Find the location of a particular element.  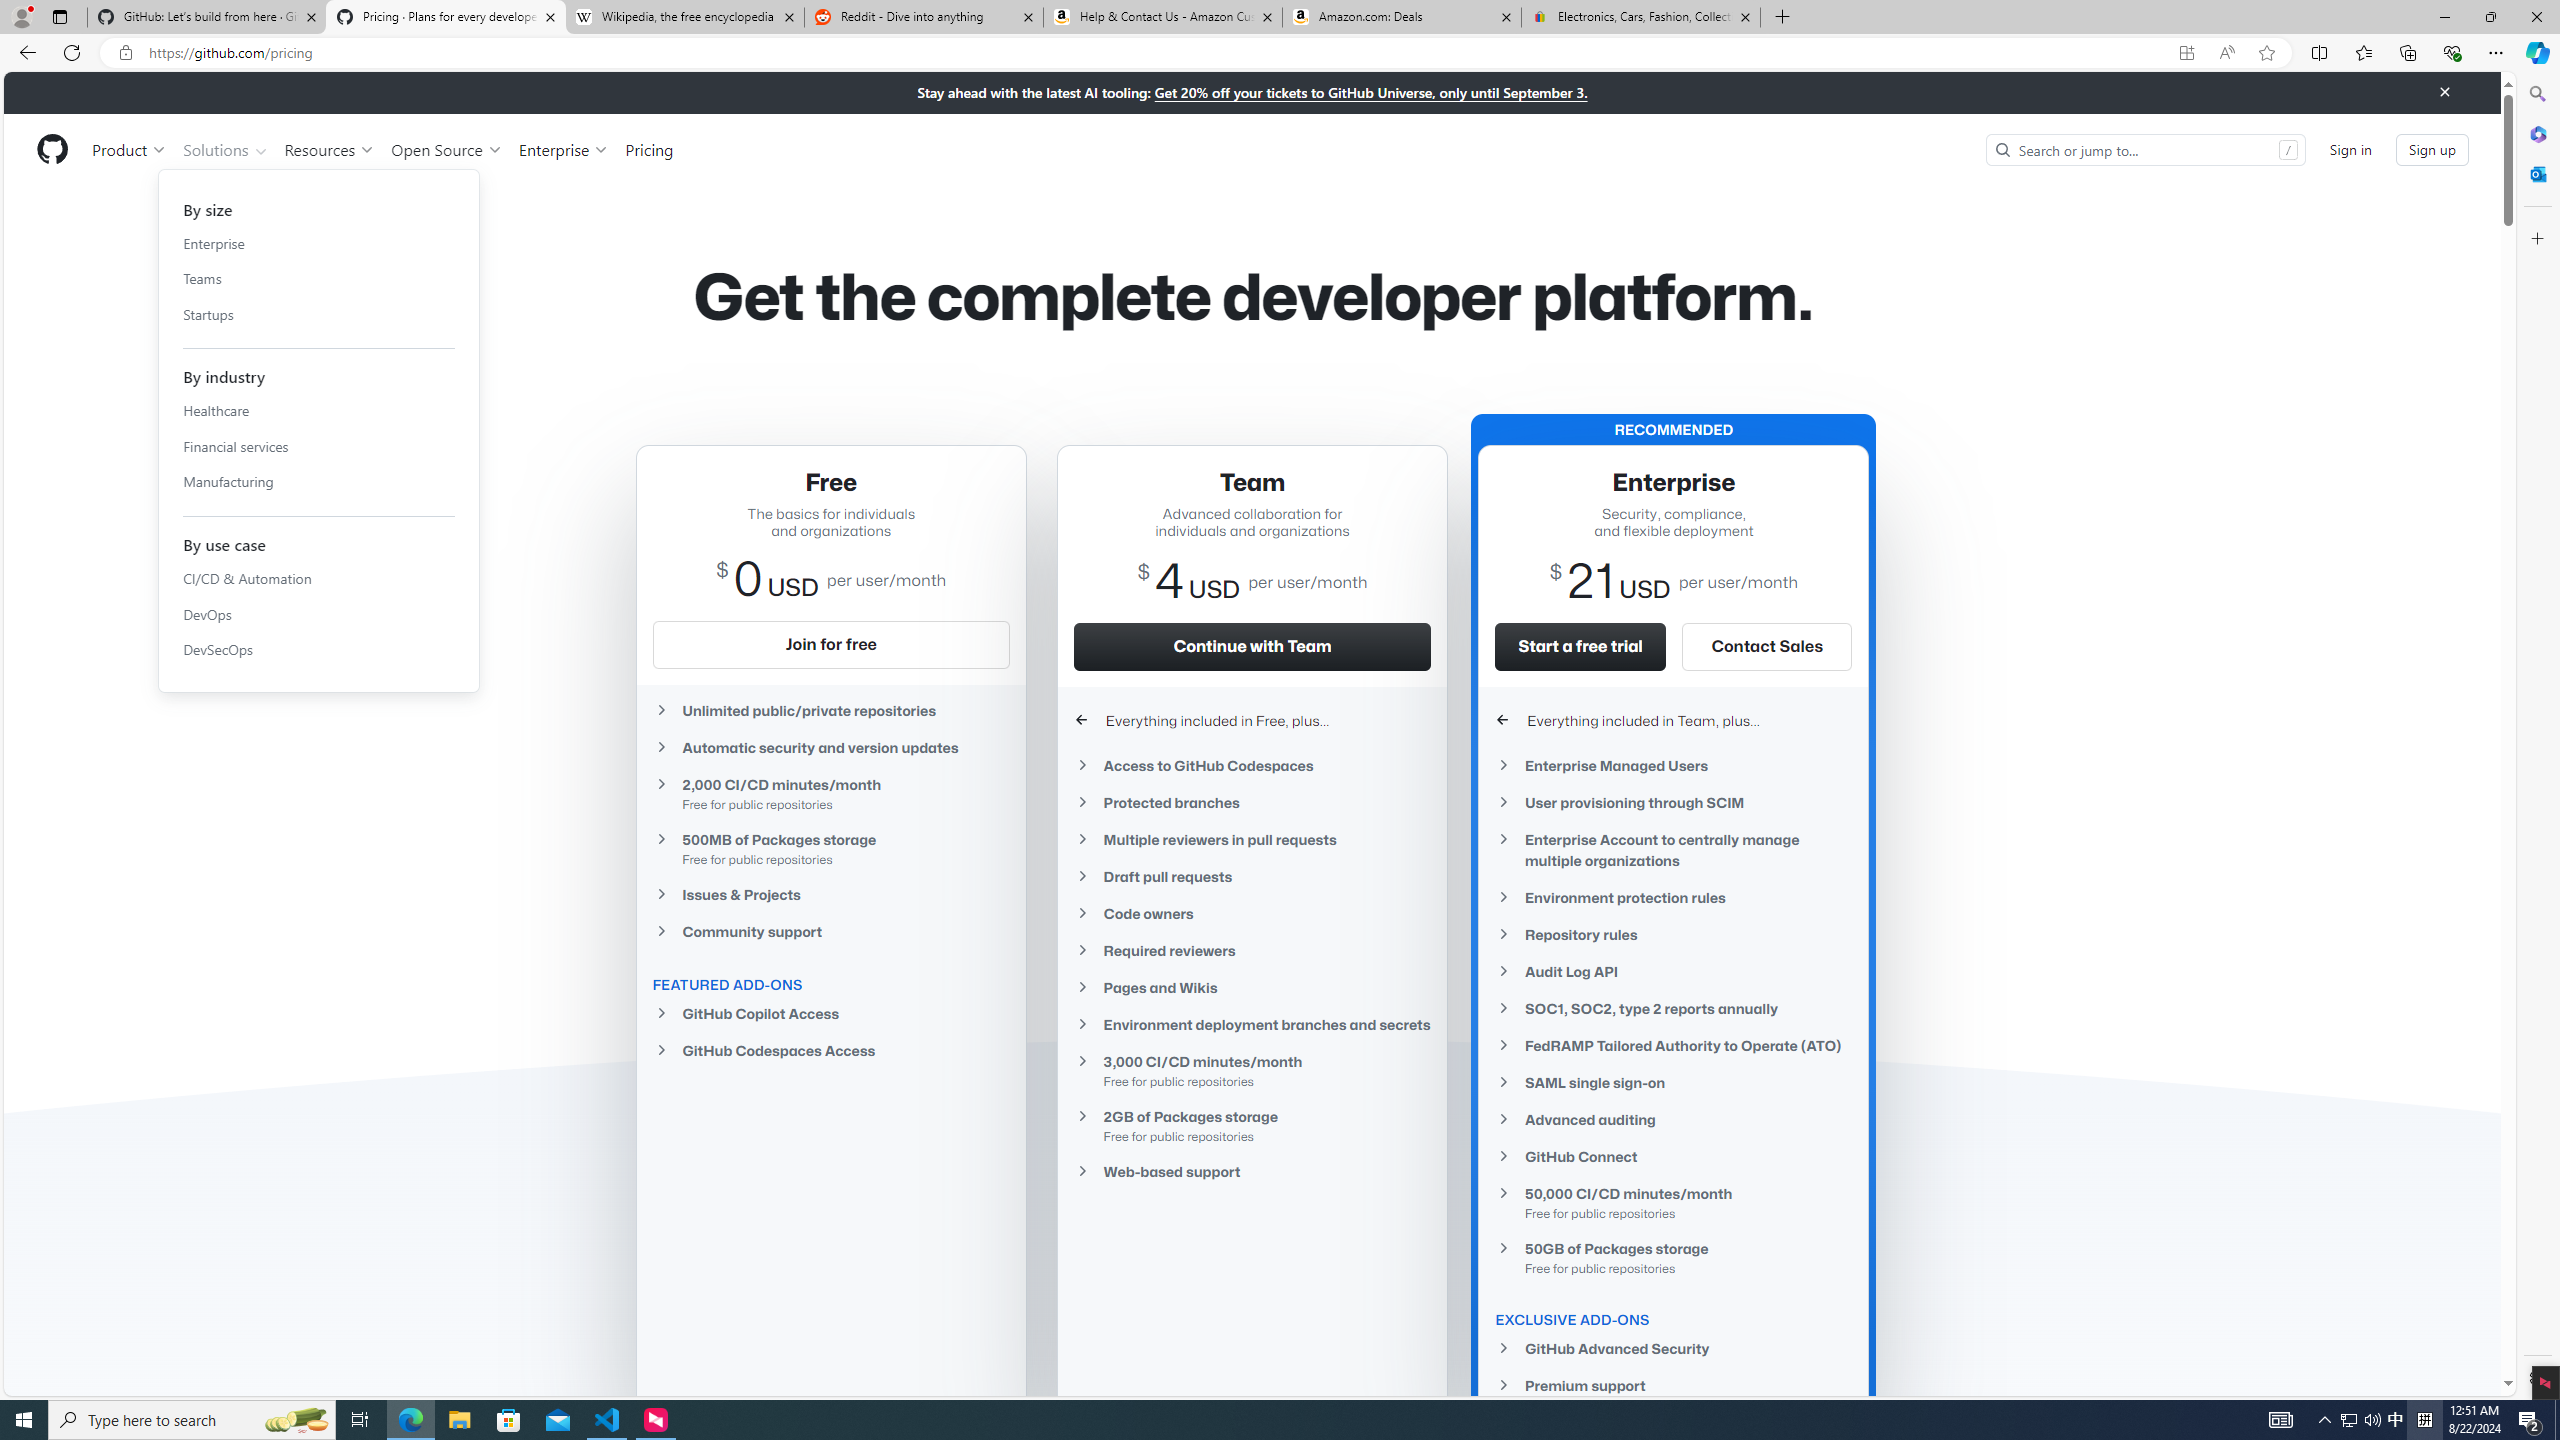

2GB of Packages storage Free for public repositories is located at coordinates (1252, 1125).